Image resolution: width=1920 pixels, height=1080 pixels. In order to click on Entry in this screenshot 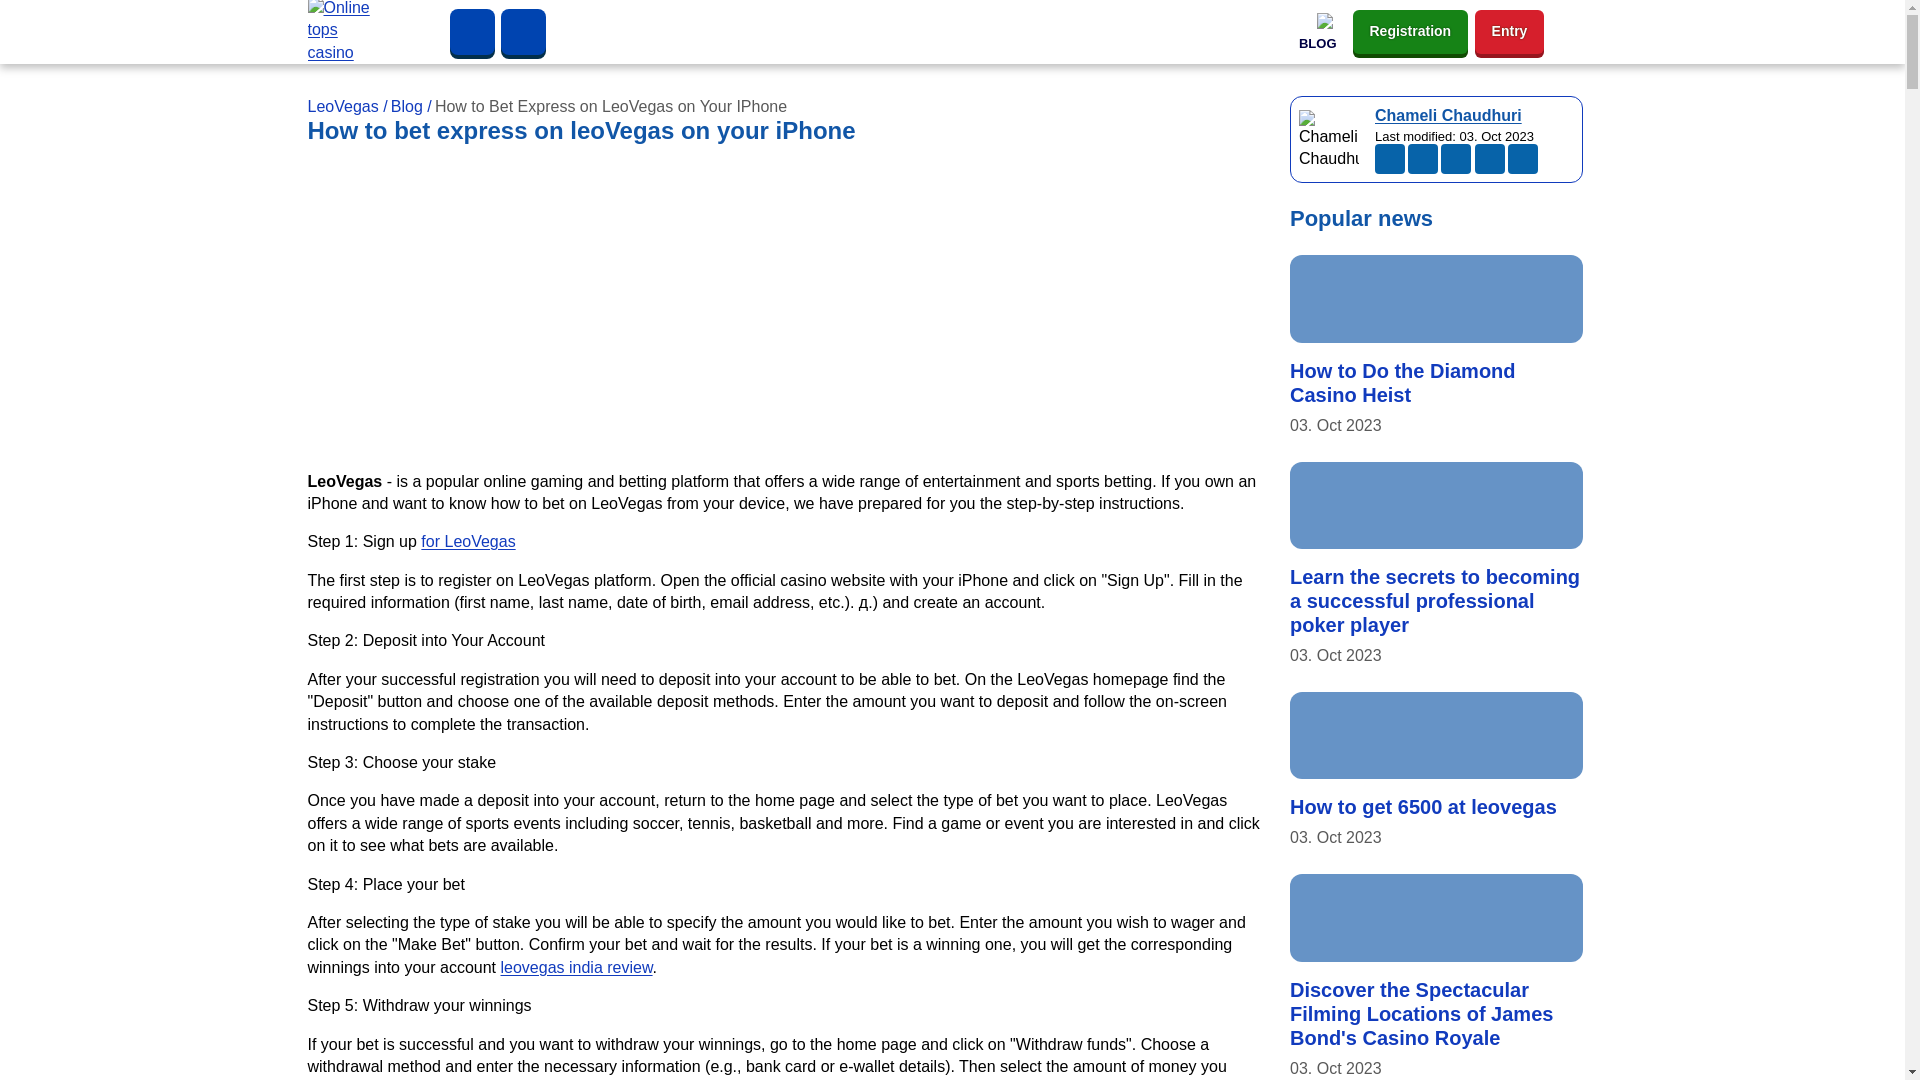, I will do `click(1510, 30)`.